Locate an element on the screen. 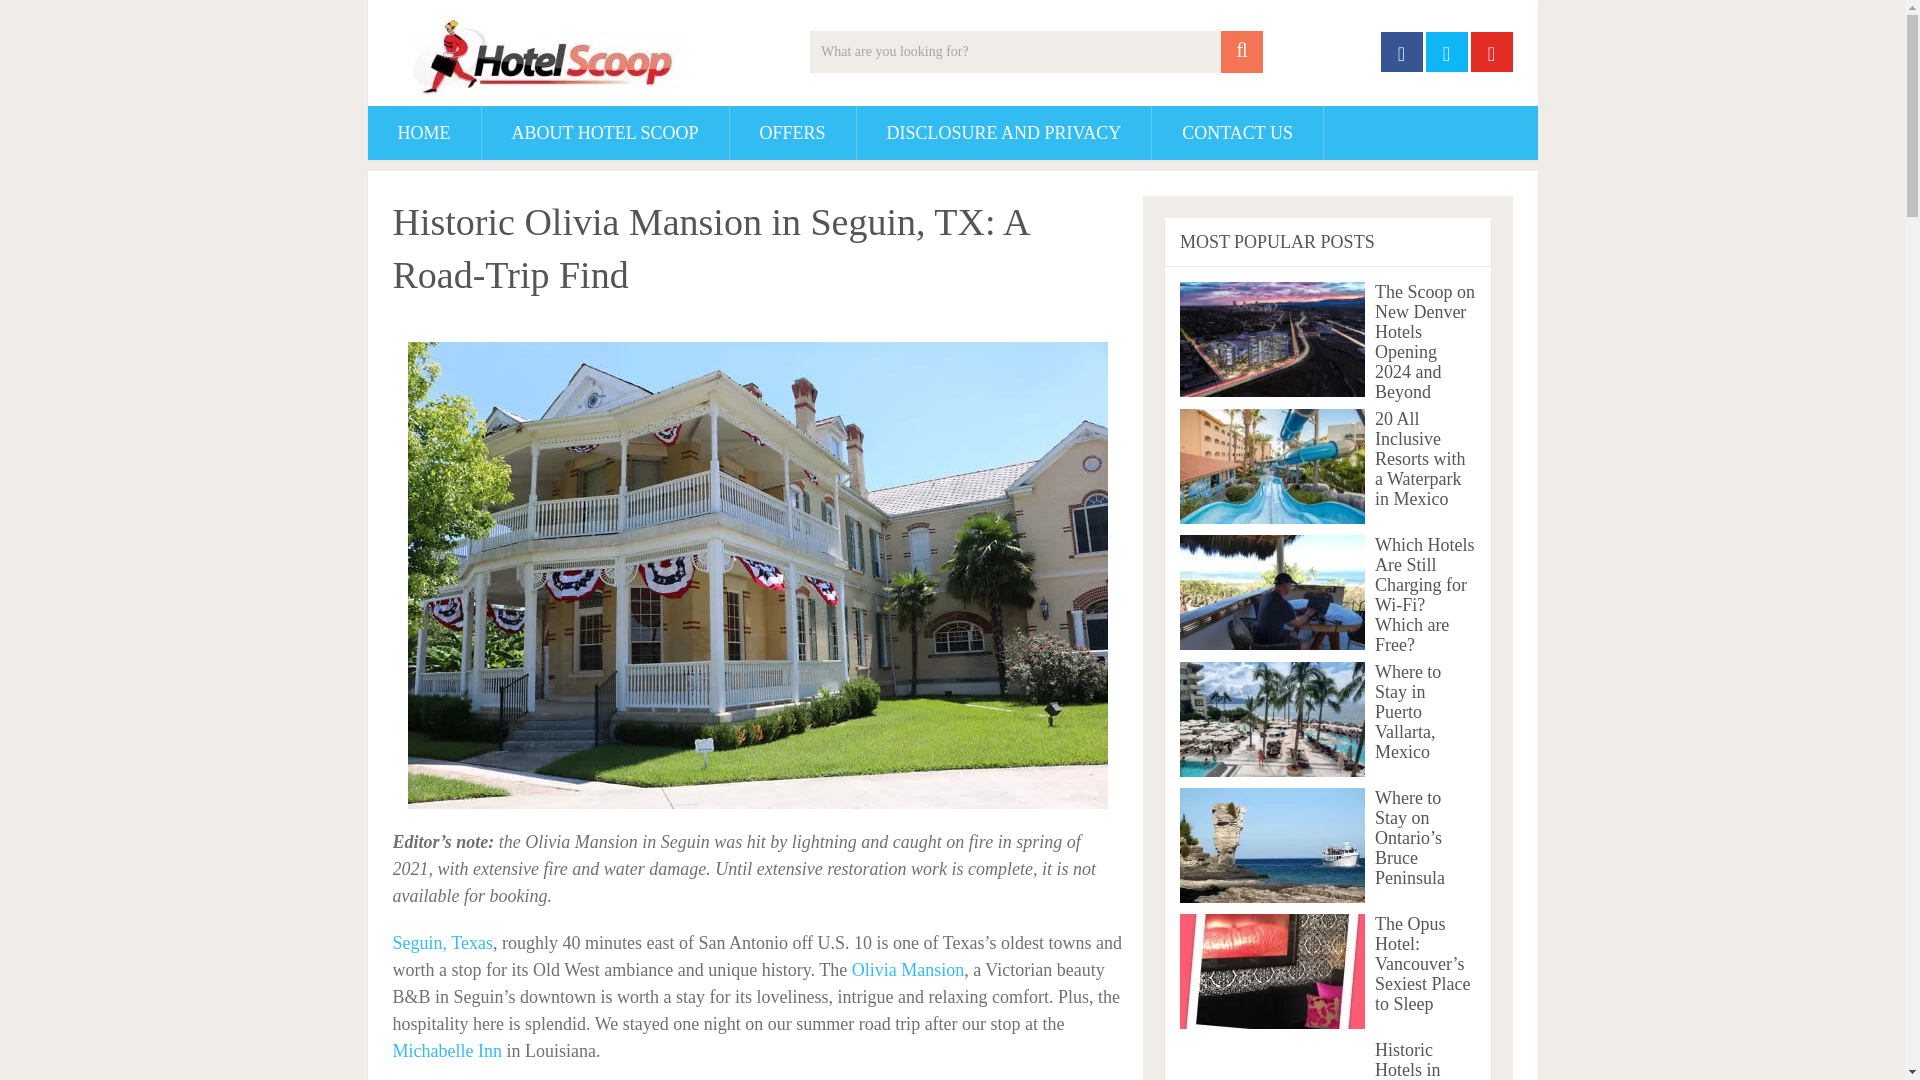  DISCLOSURE AND PRIVACY is located at coordinates (1004, 132).